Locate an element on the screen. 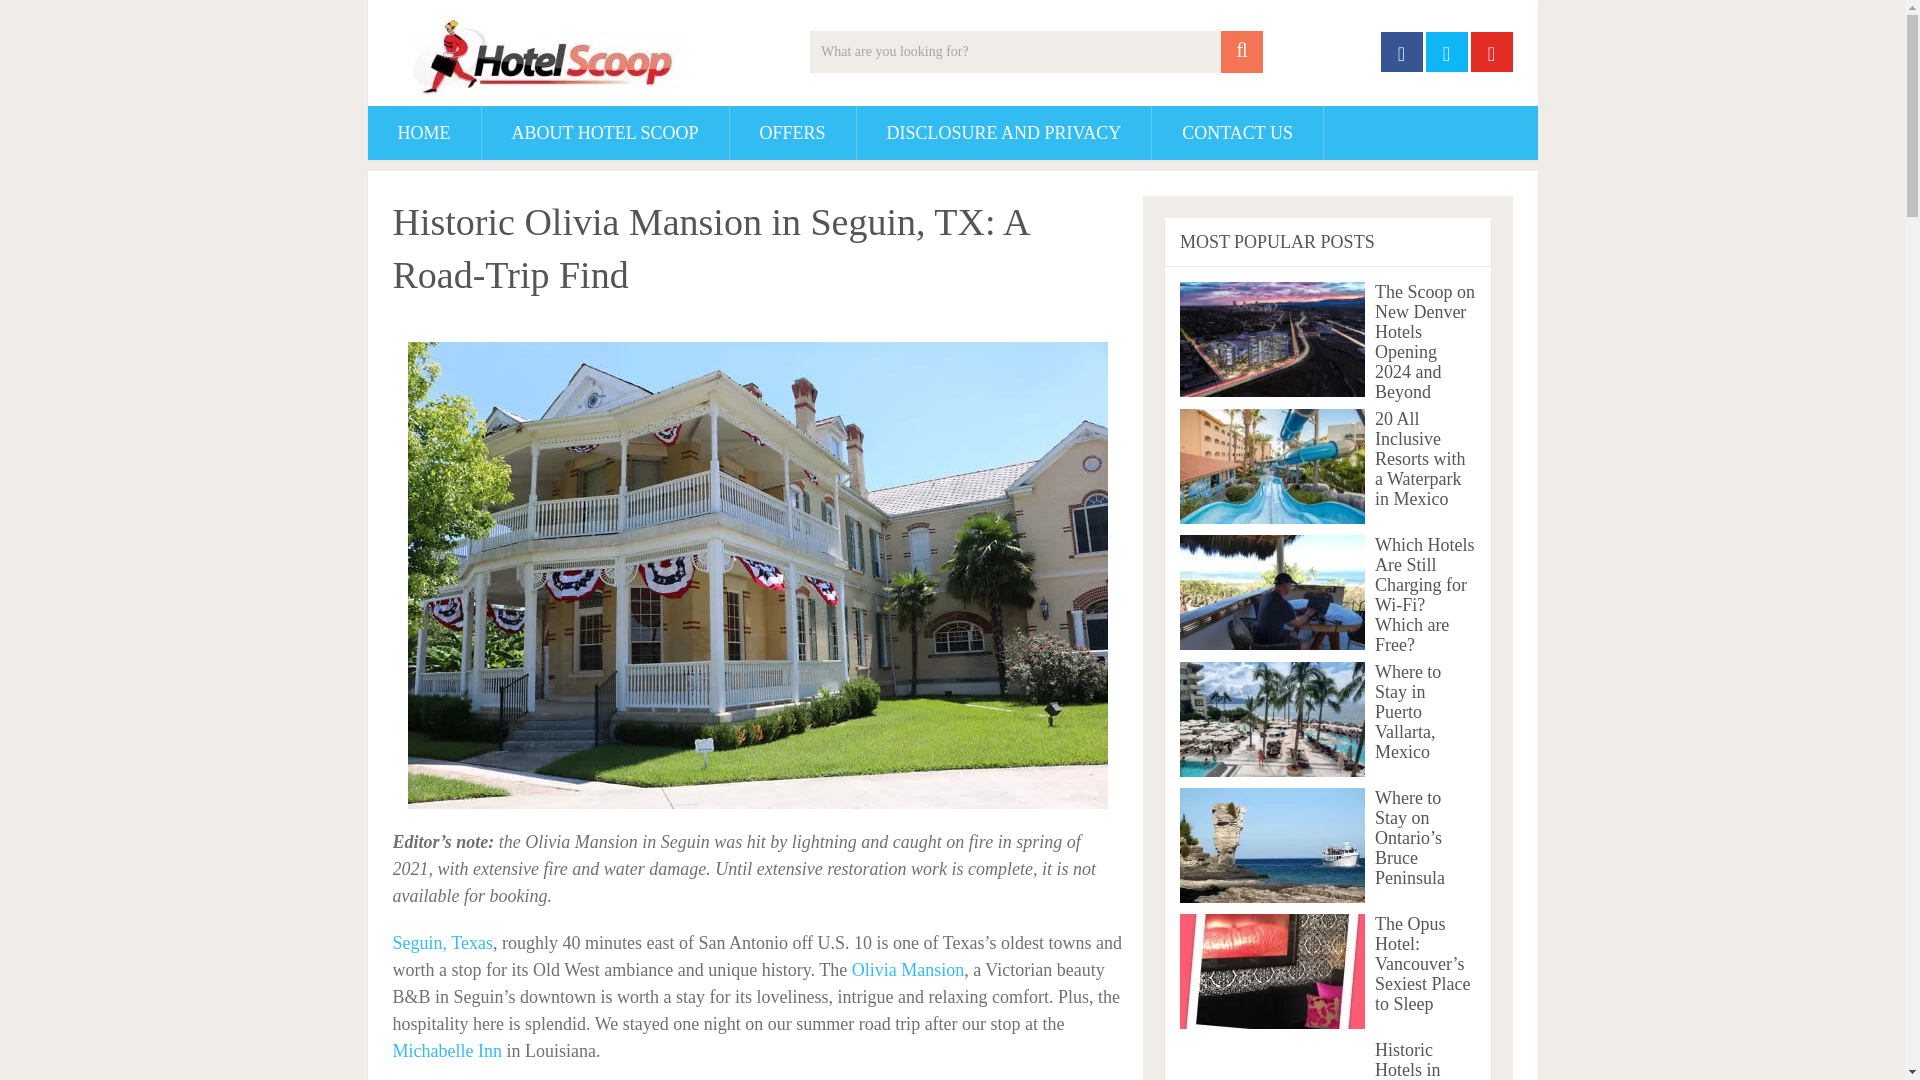  DISCLOSURE AND PRIVACY is located at coordinates (1004, 132).